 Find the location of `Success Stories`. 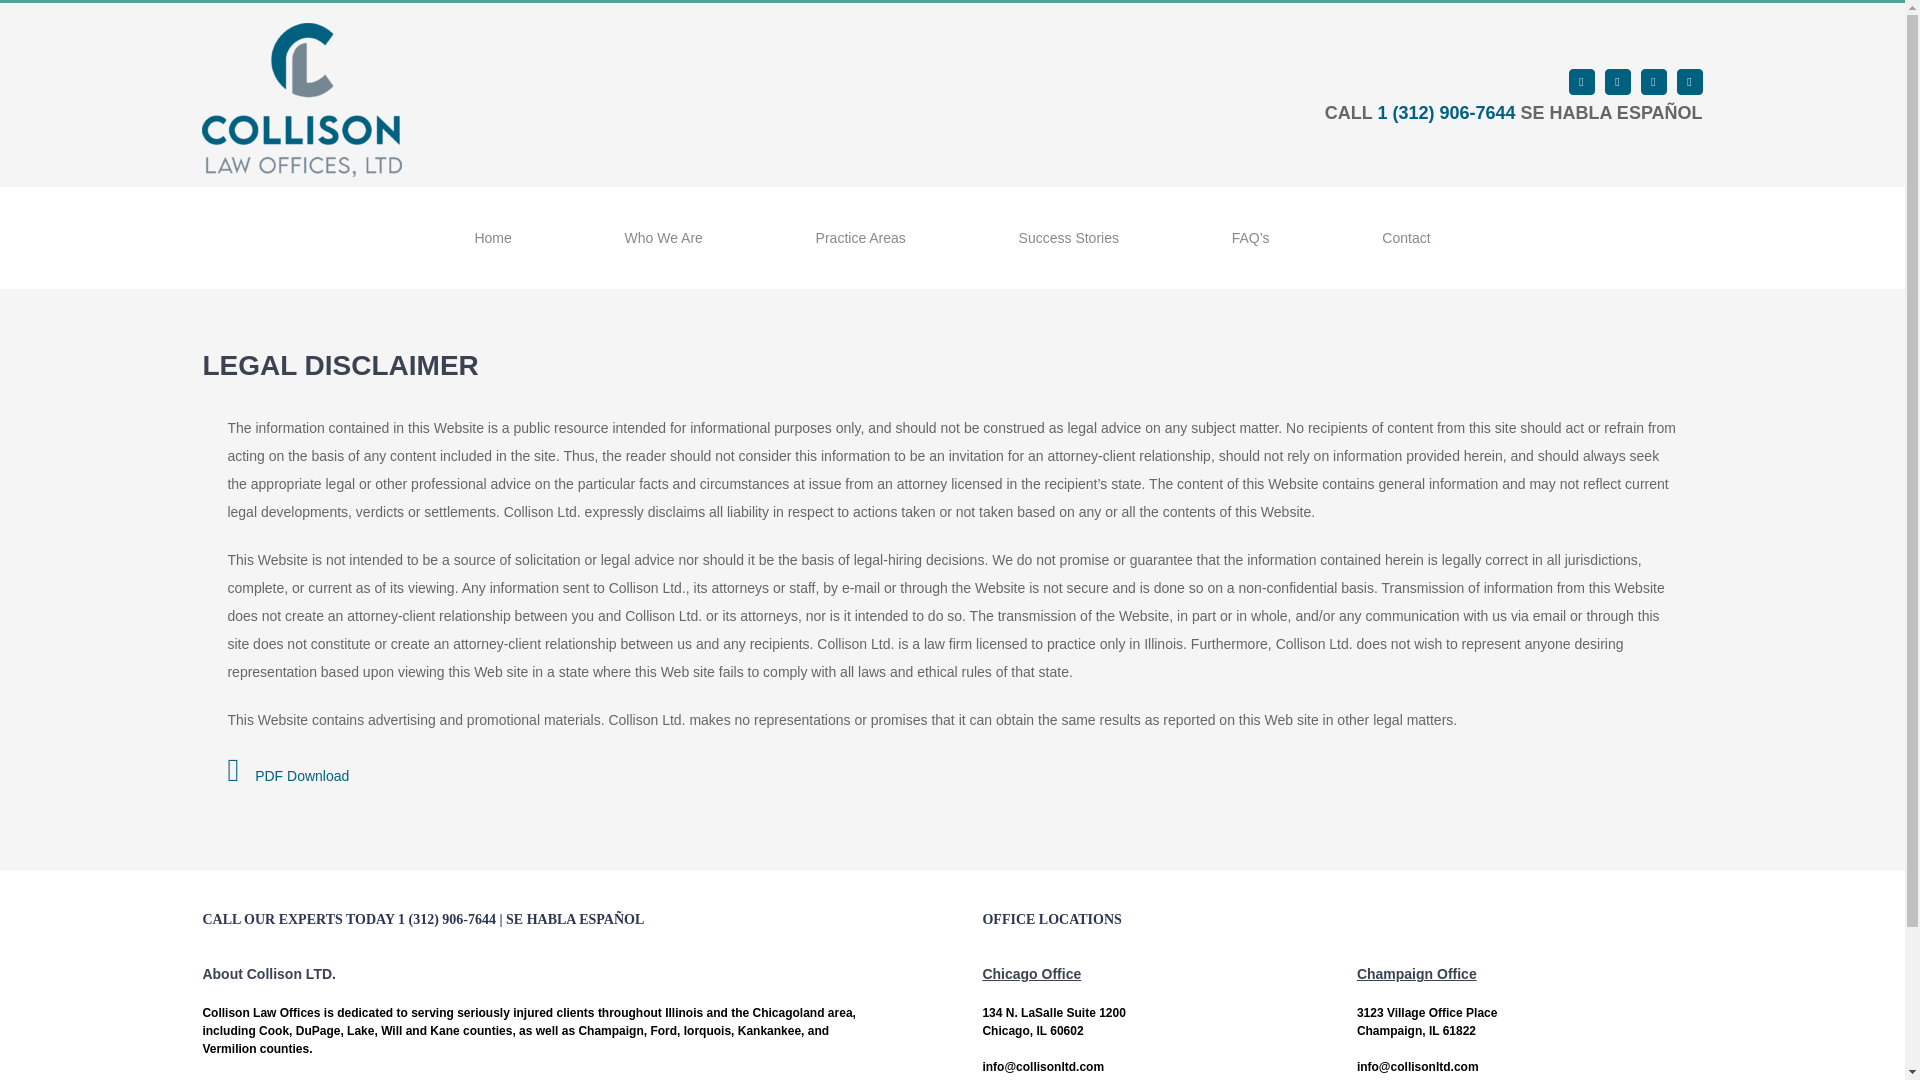

Success Stories is located at coordinates (1068, 238).